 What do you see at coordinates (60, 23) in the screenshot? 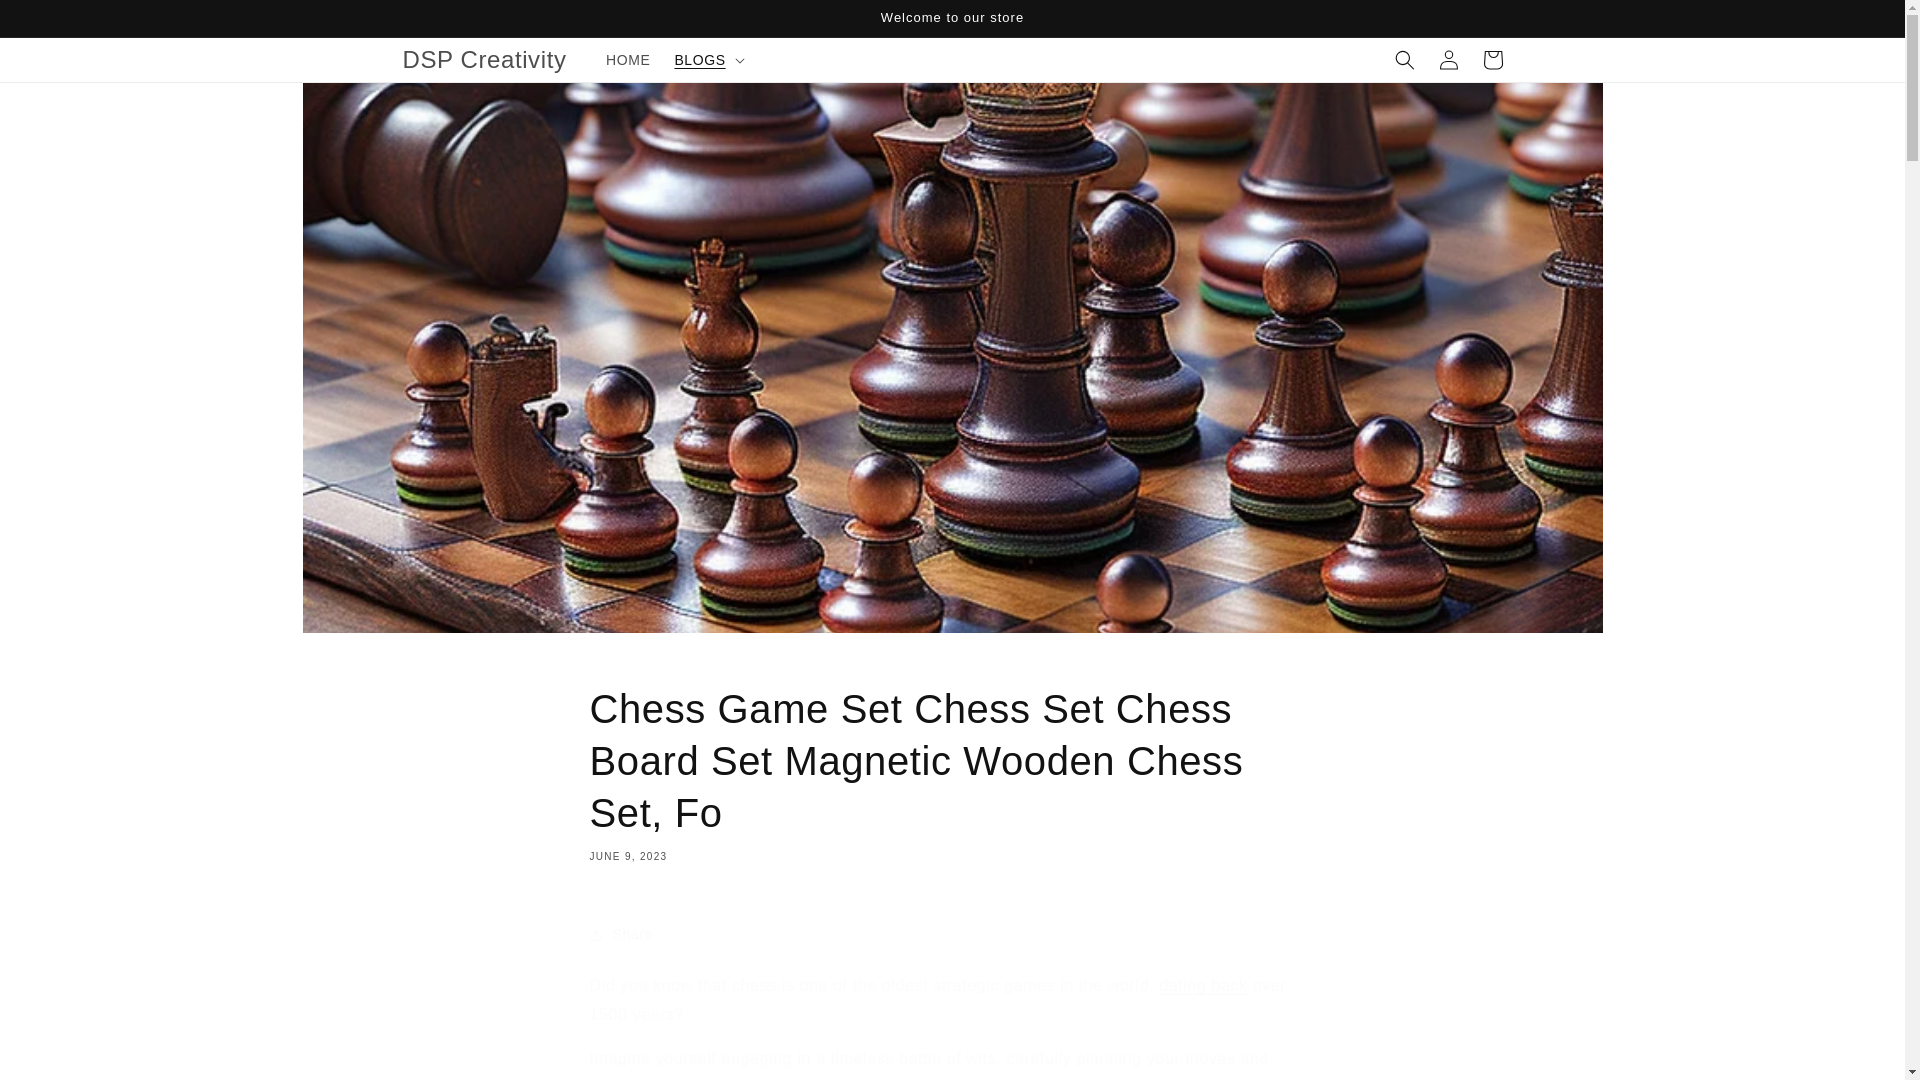
I see `Skip to content` at bounding box center [60, 23].